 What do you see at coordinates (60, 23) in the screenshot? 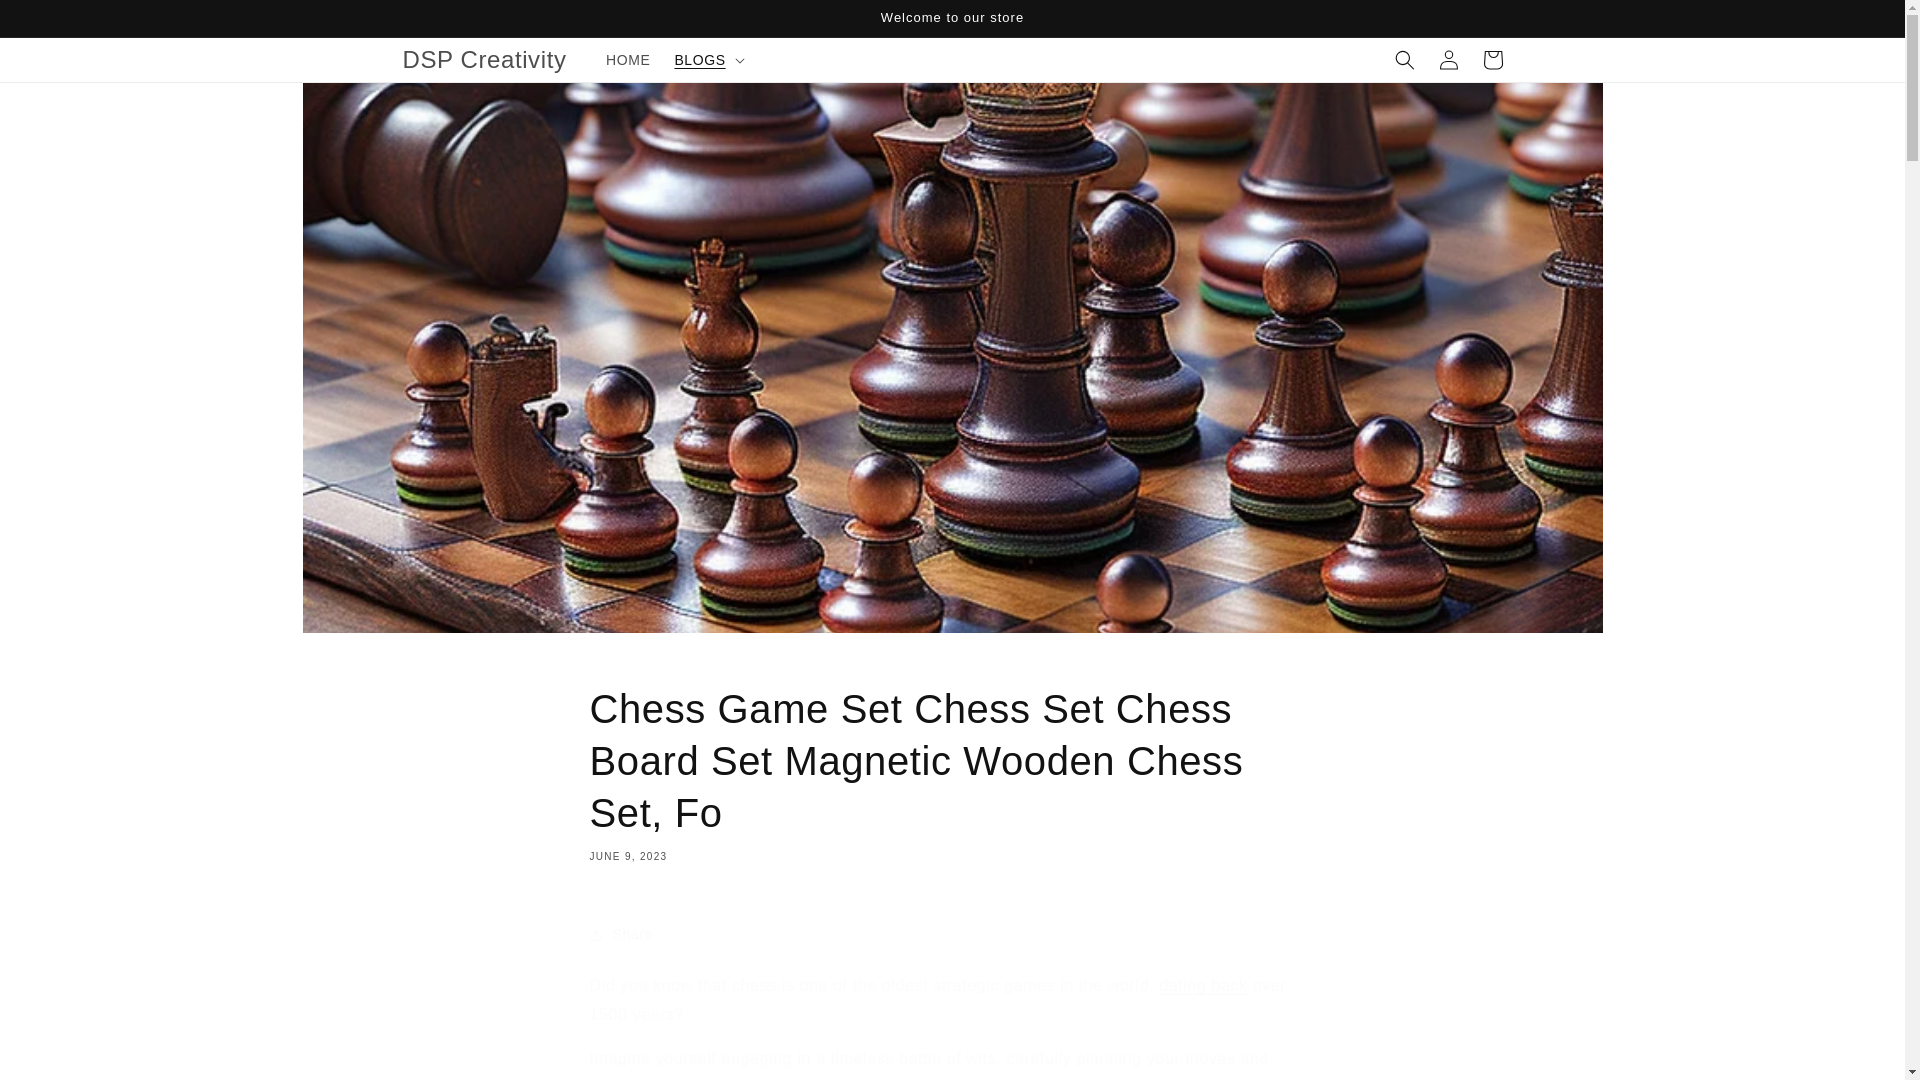
I see `Skip to content` at bounding box center [60, 23].